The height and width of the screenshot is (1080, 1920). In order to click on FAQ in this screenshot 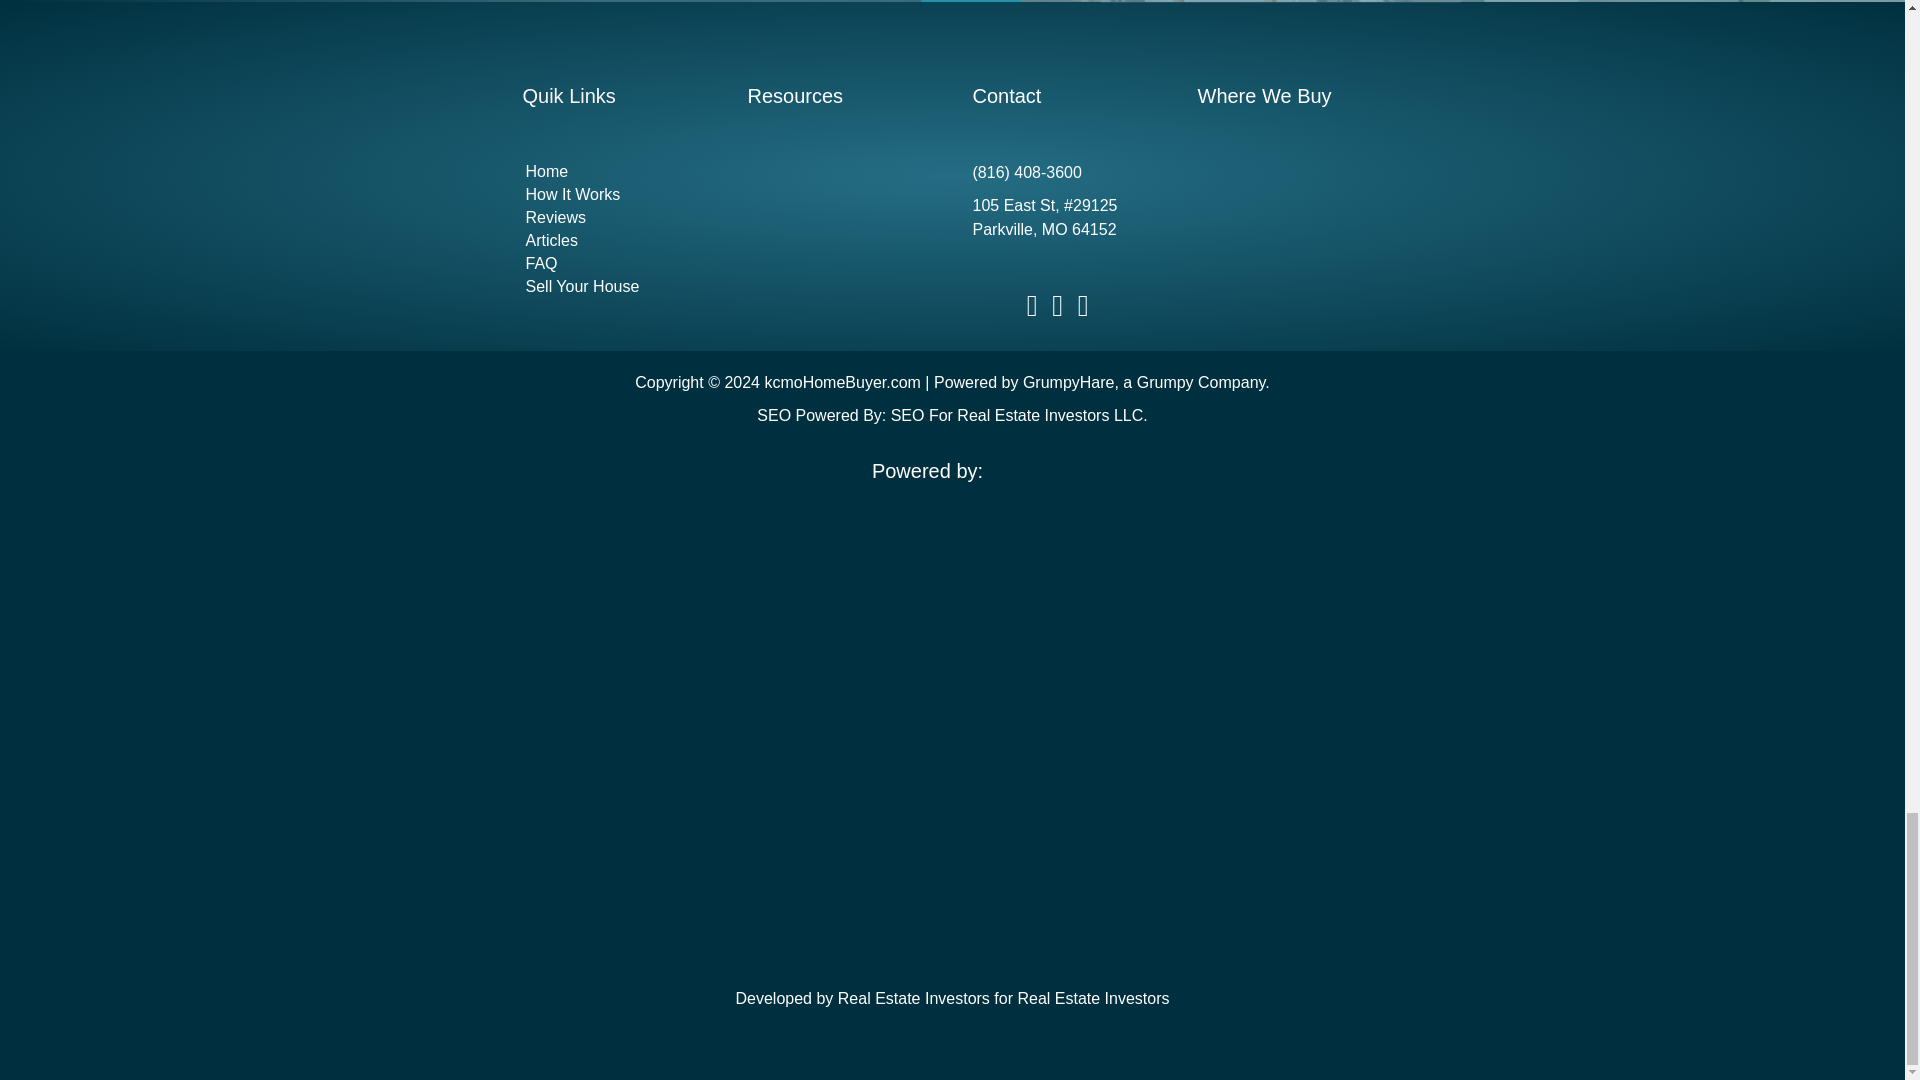, I will do `click(614, 264)`.